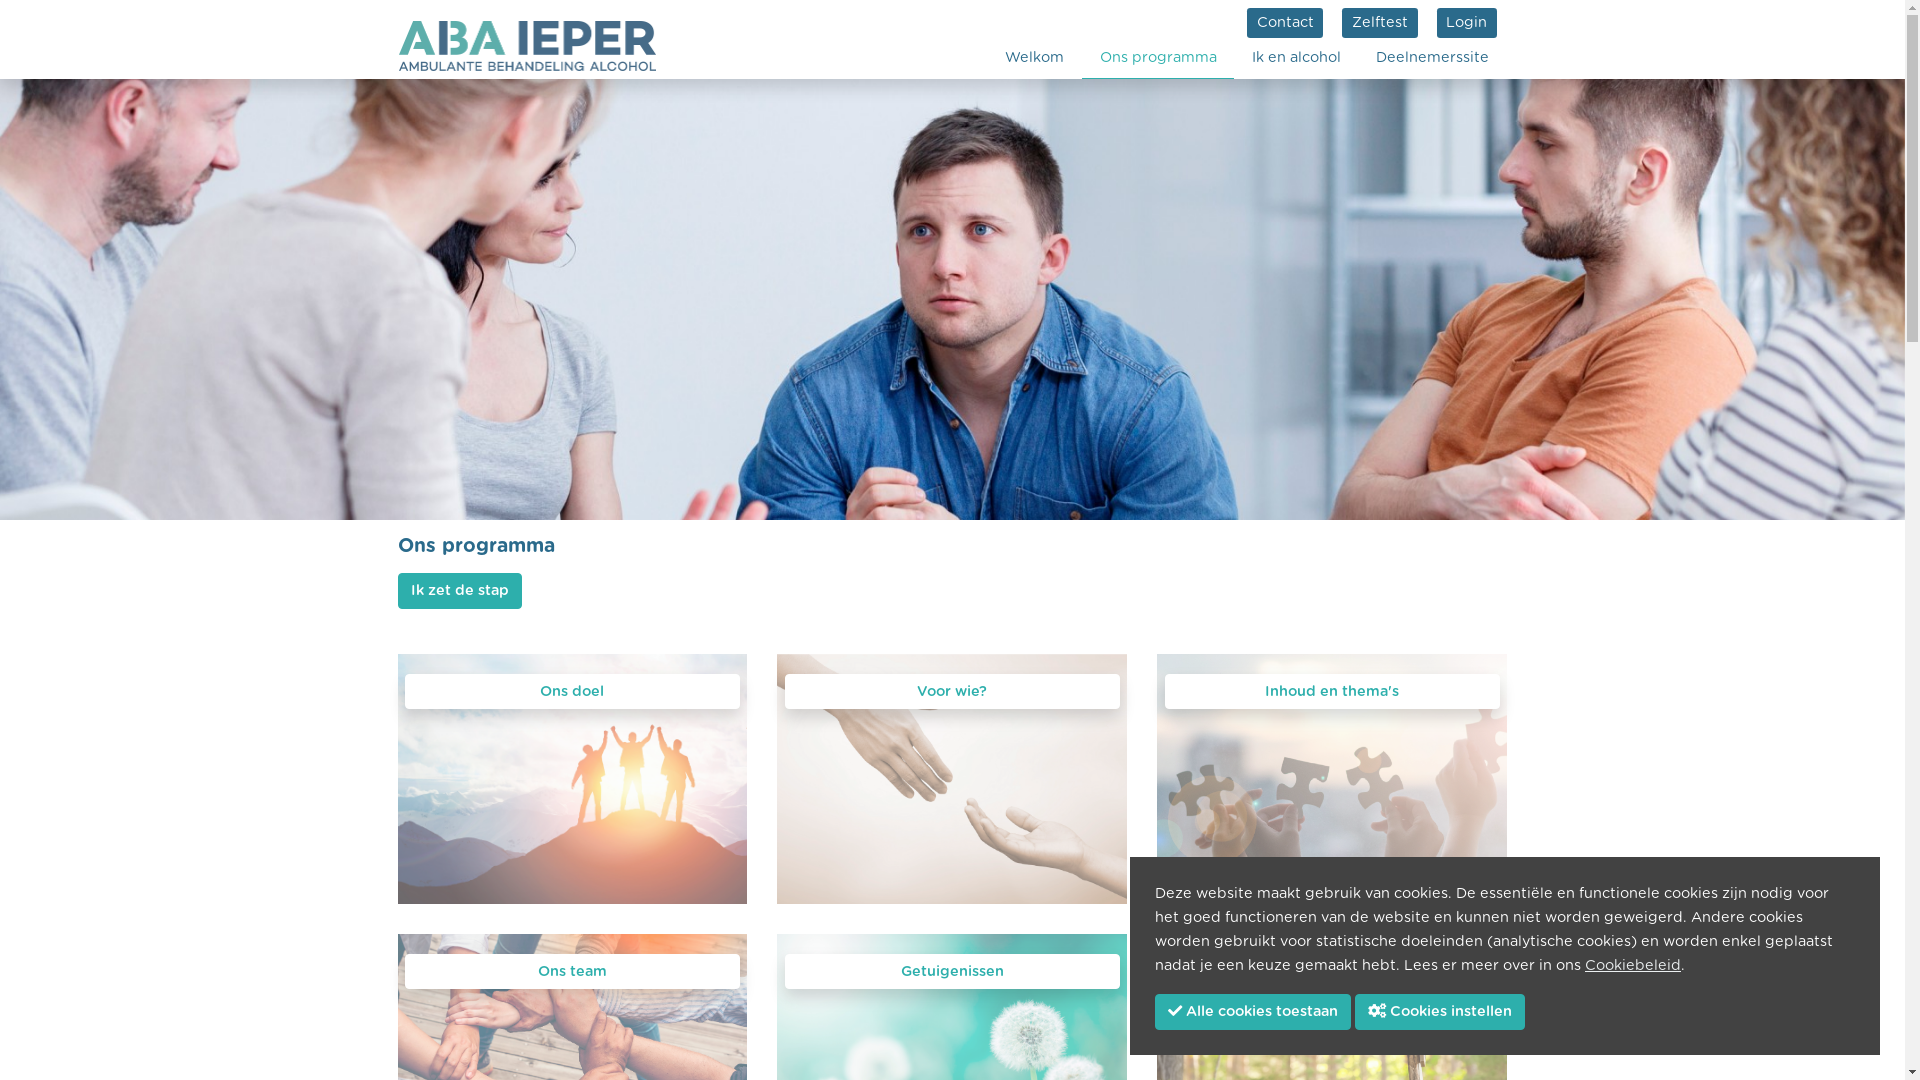 This screenshot has width=1920, height=1080. What do you see at coordinates (1253, 1012) in the screenshot?
I see `Alle cookies toestaan` at bounding box center [1253, 1012].